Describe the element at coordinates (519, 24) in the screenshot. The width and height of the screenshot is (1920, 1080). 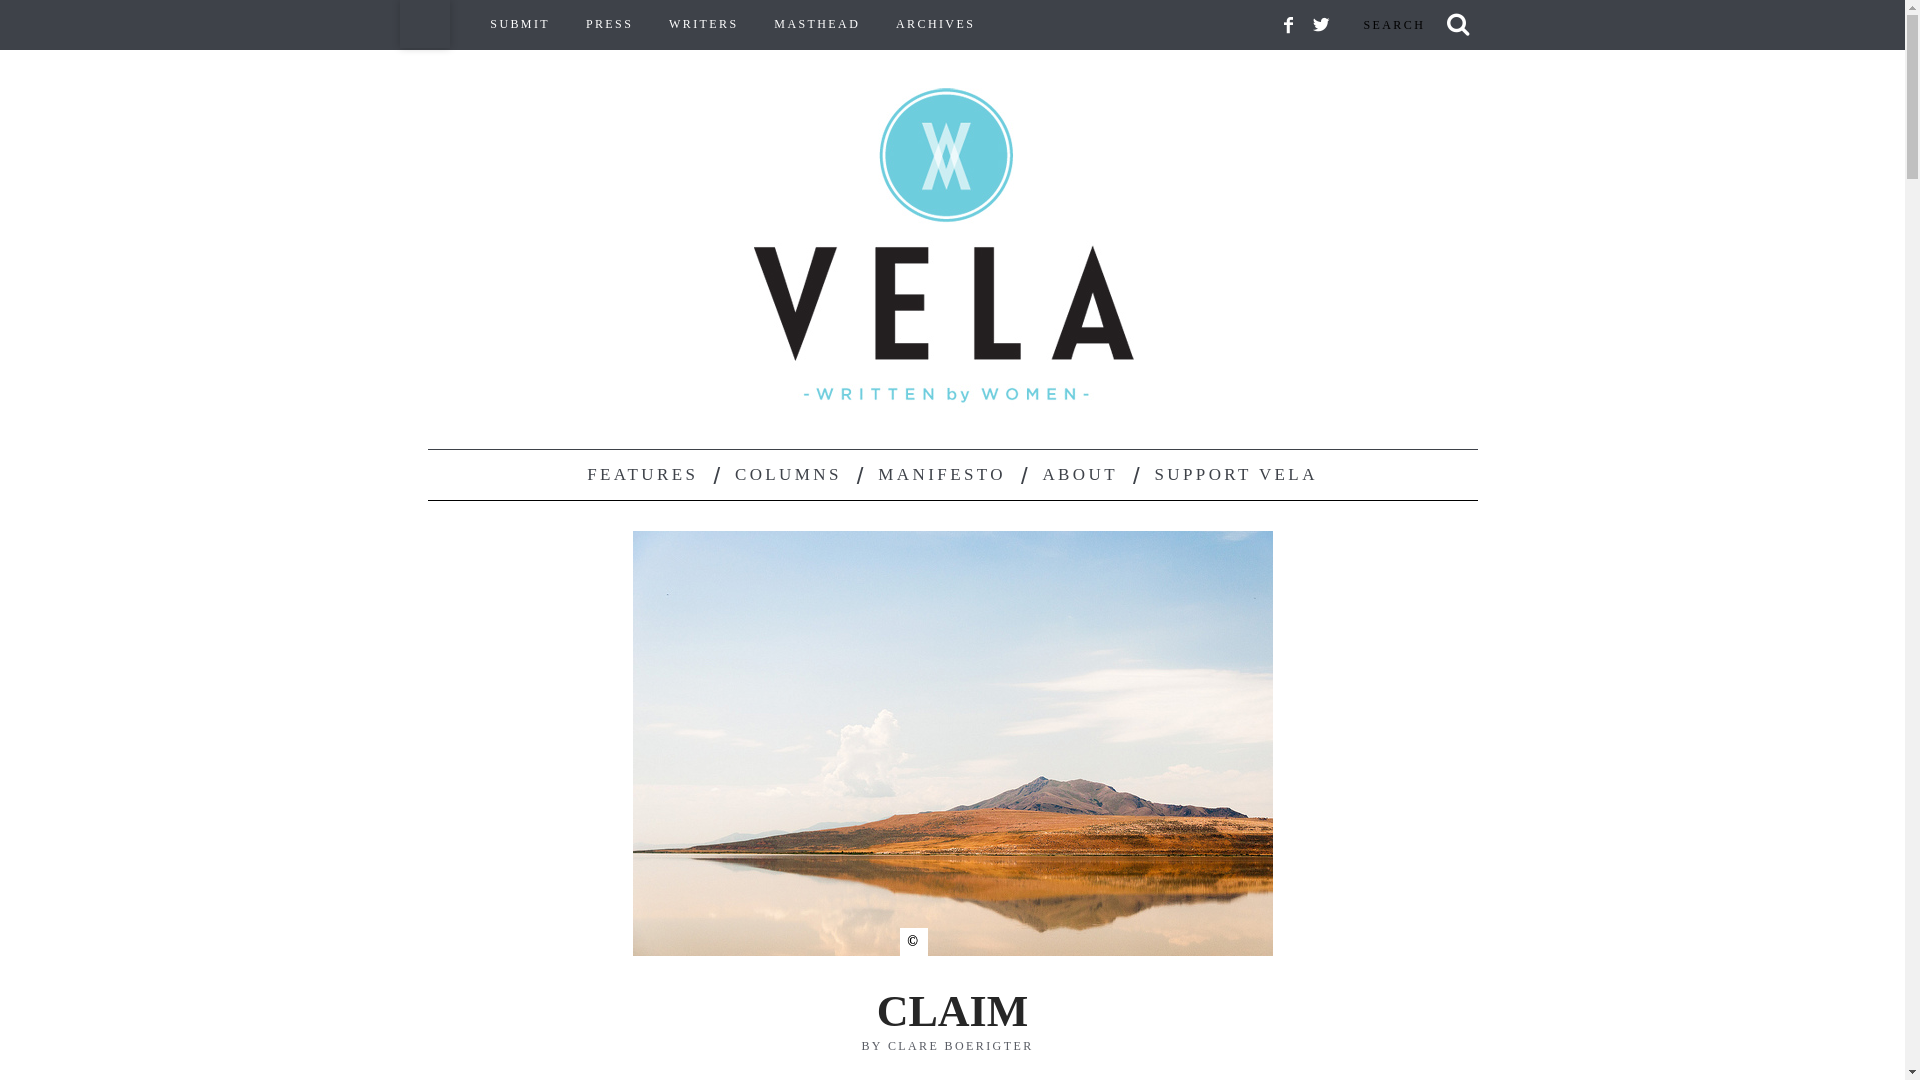
I see `SUBMIT` at that location.